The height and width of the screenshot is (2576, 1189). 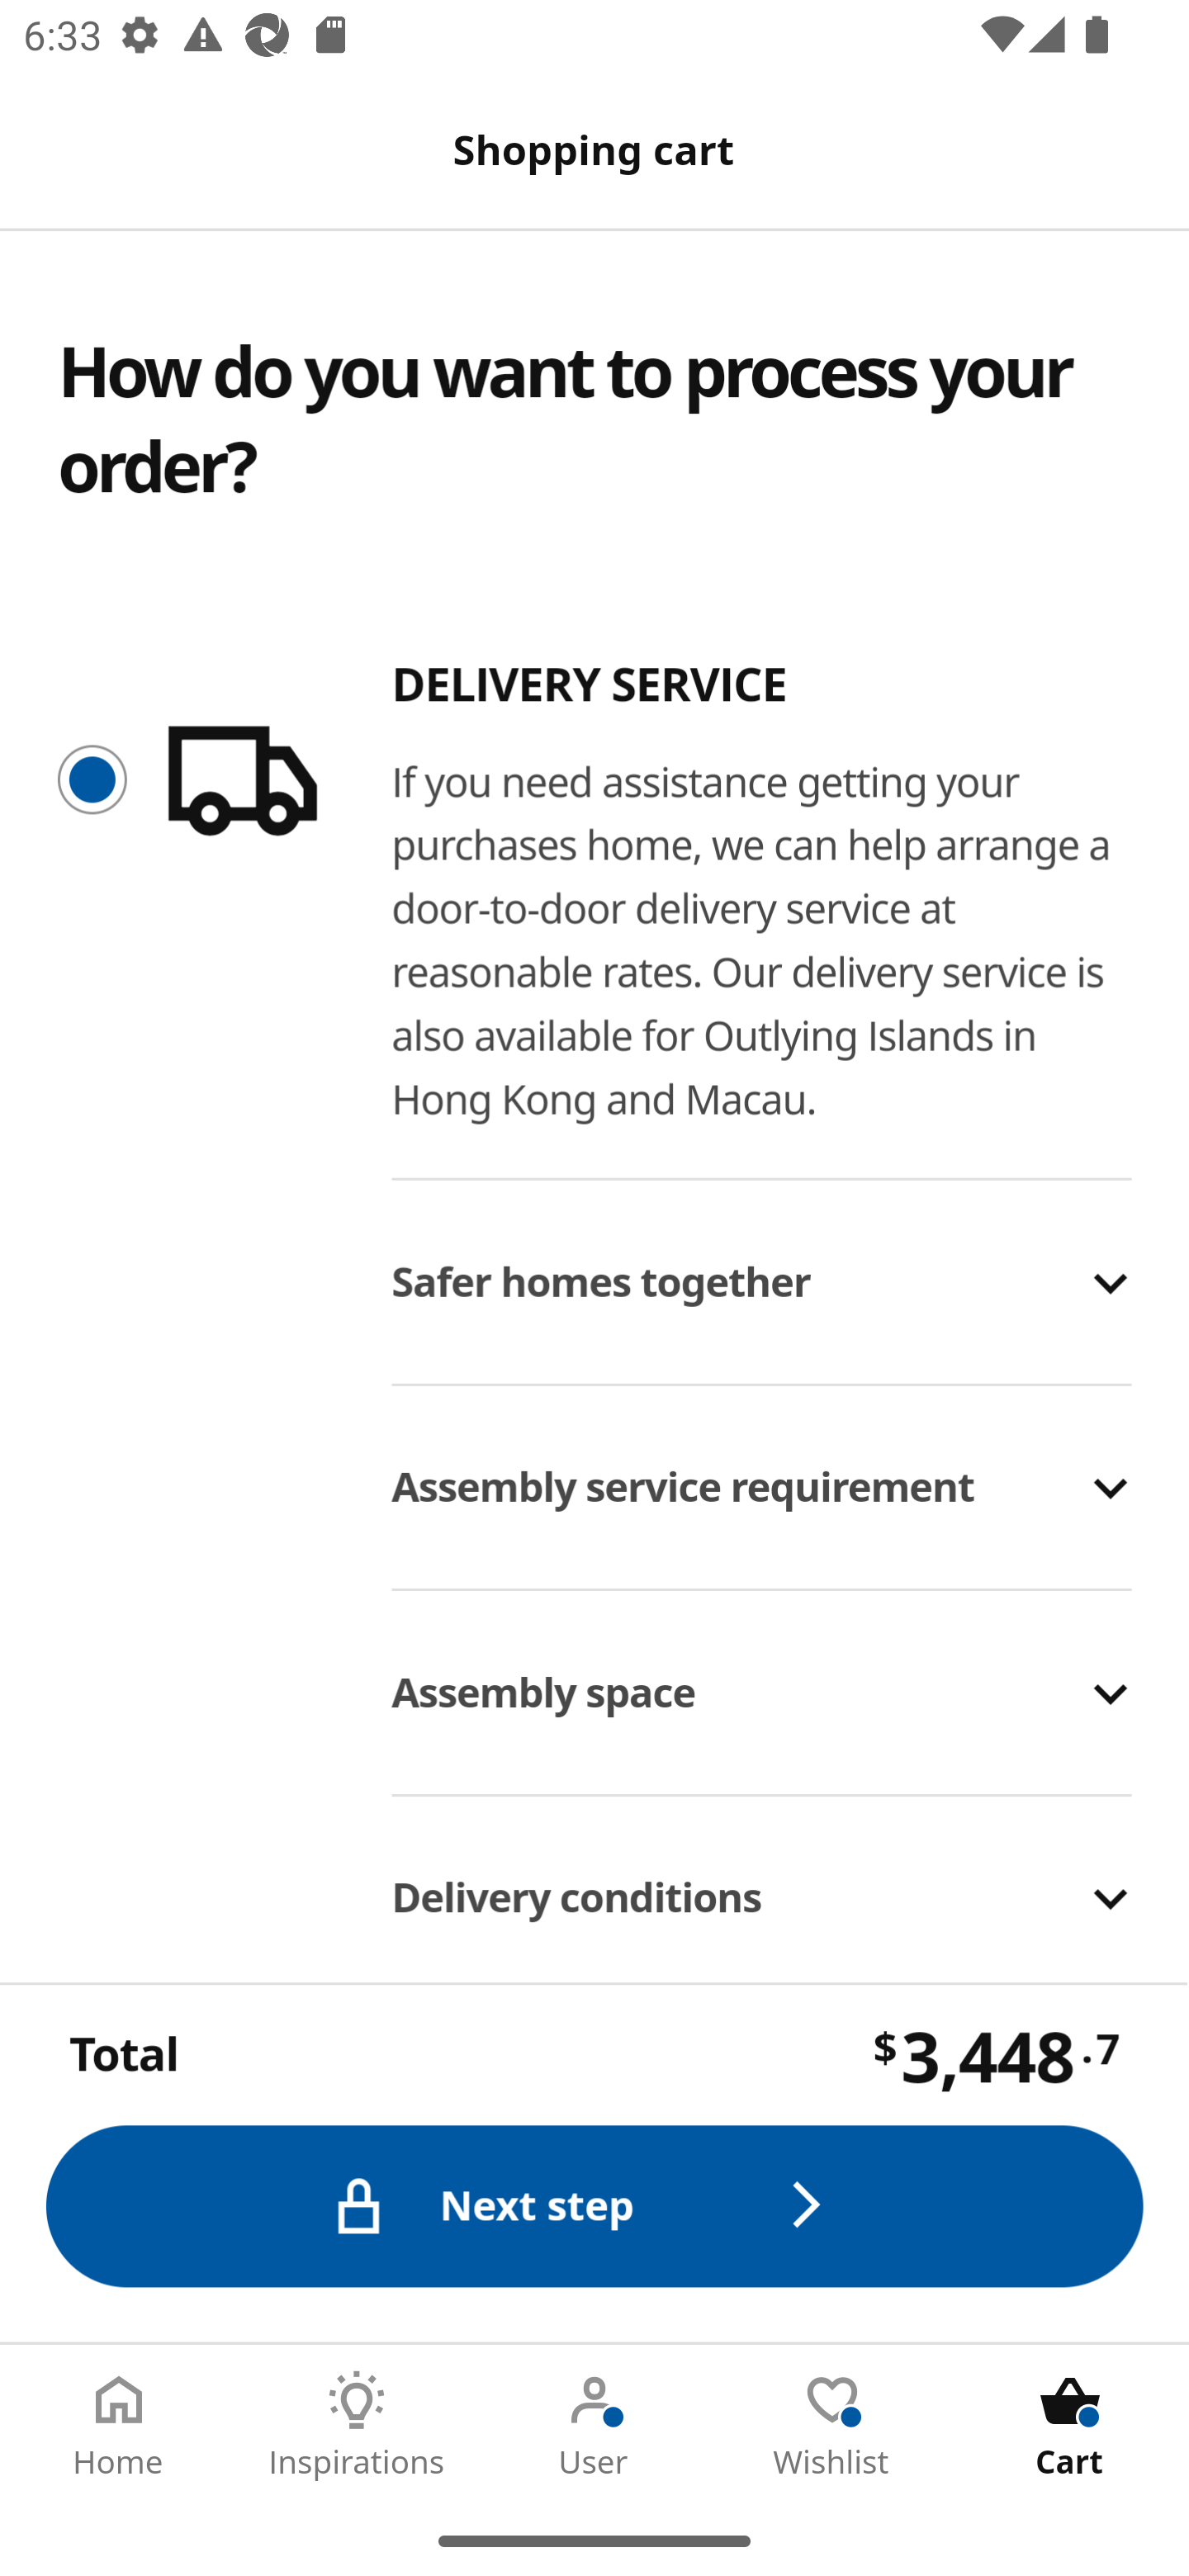 What do you see at coordinates (763, 1255) in the screenshot?
I see `Safer homes together  Safer homes together ` at bounding box center [763, 1255].